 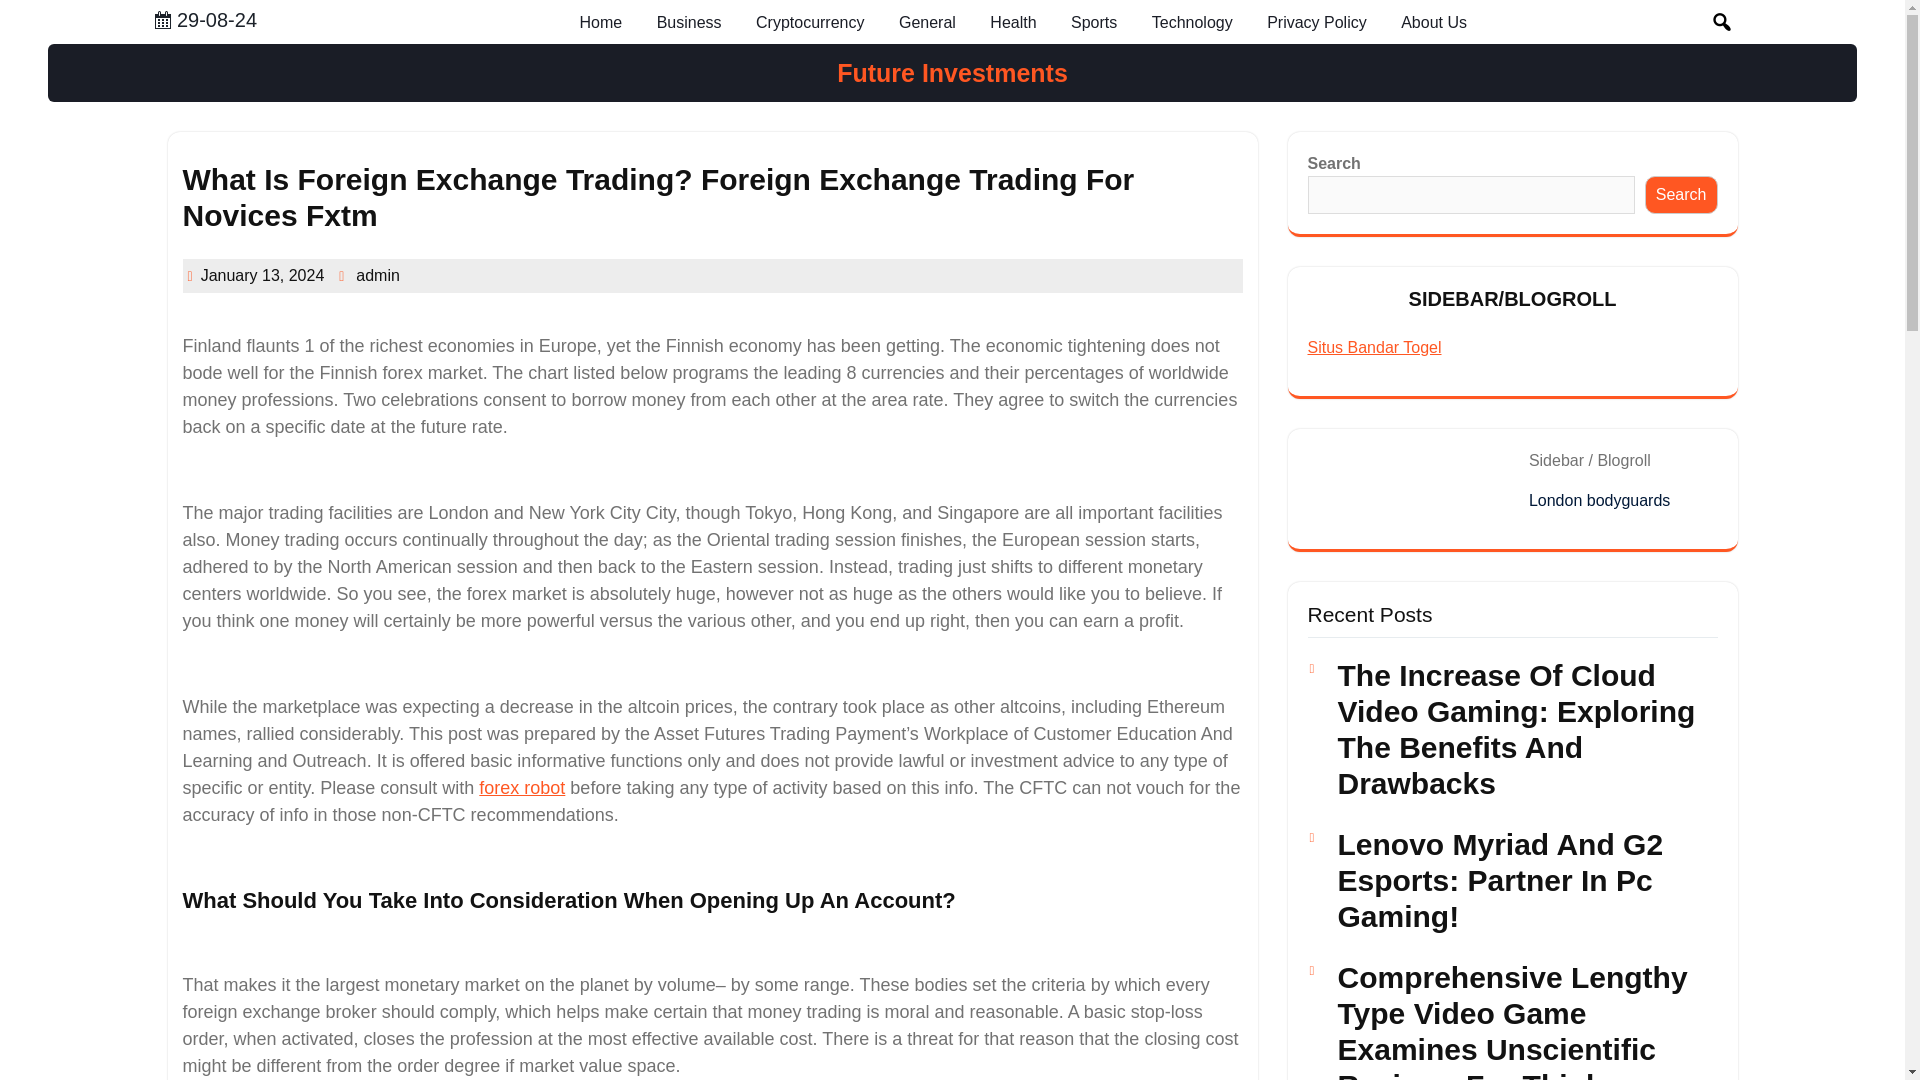 What do you see at coordinates (1094, 22) in the screenshot?
I see `Sports` at bounding box center [1094, 22].